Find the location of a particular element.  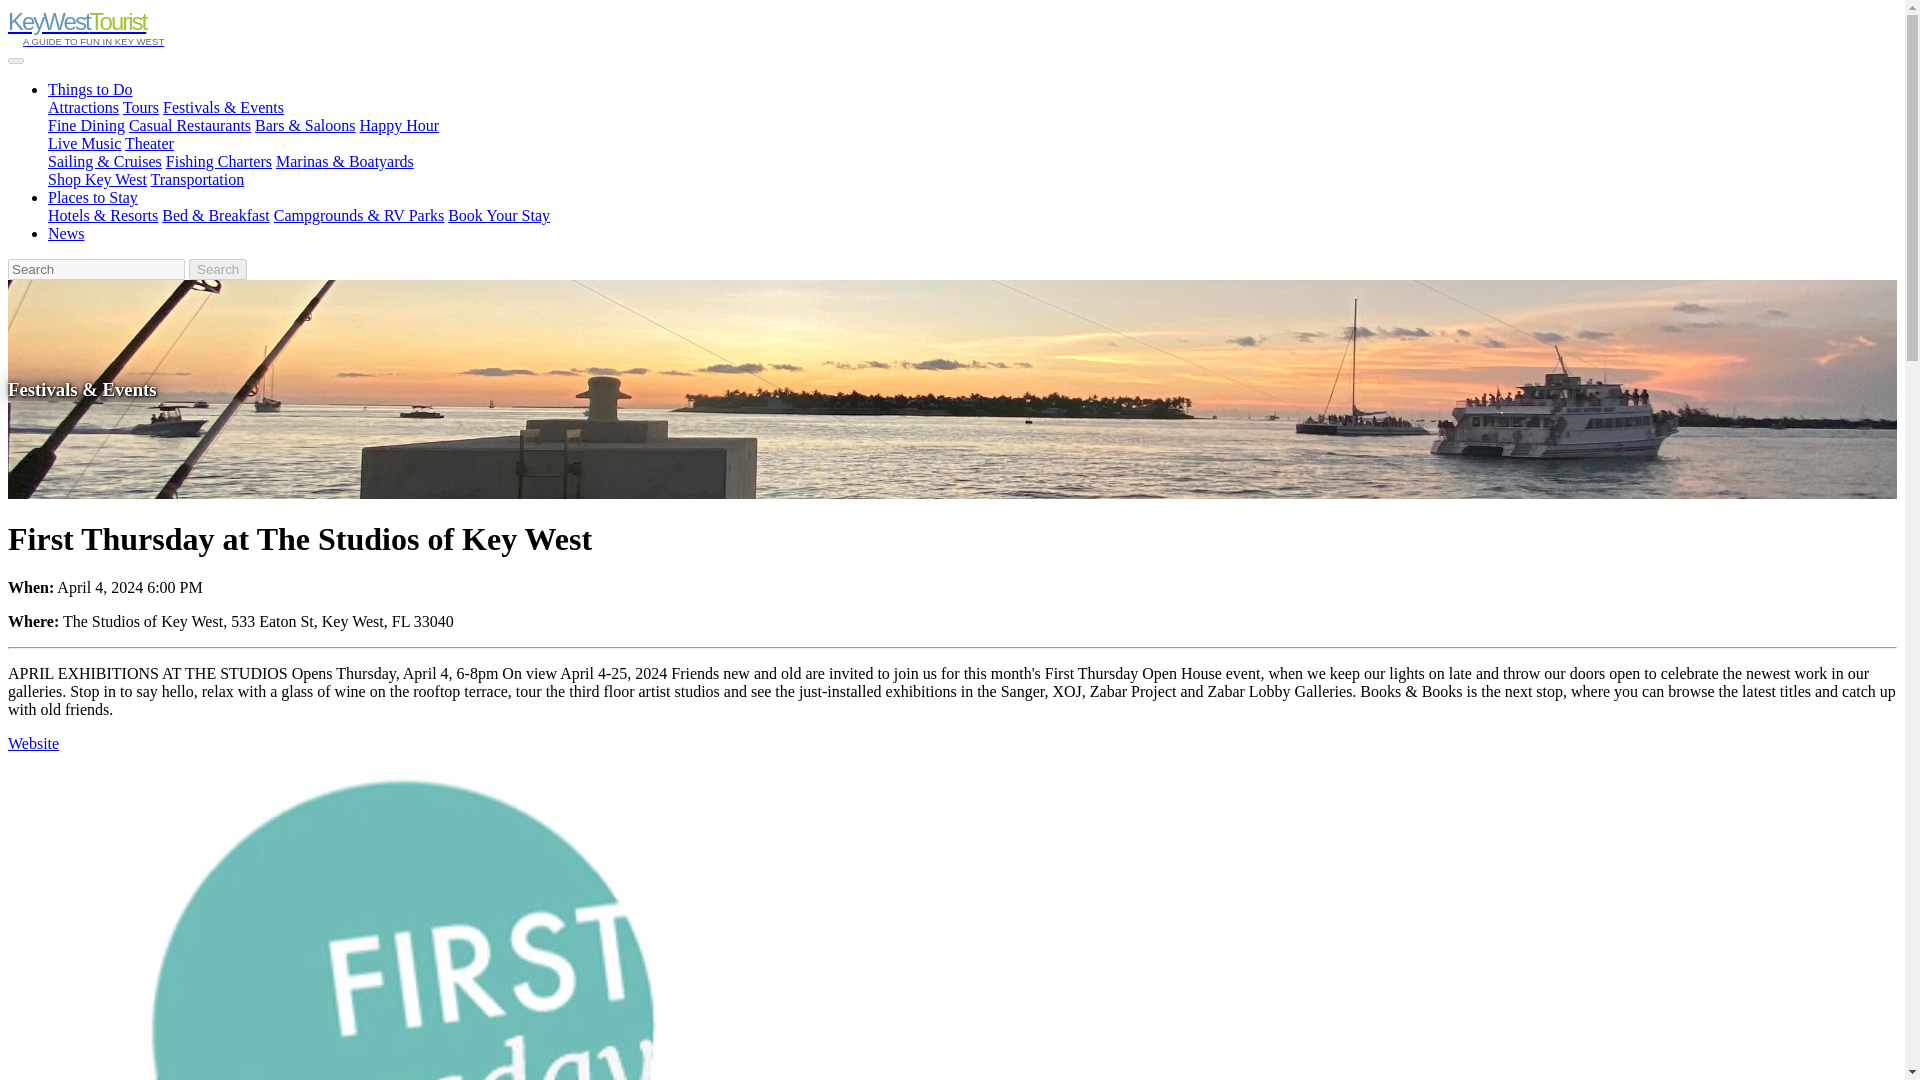

News is located at coordinates (66, 232).